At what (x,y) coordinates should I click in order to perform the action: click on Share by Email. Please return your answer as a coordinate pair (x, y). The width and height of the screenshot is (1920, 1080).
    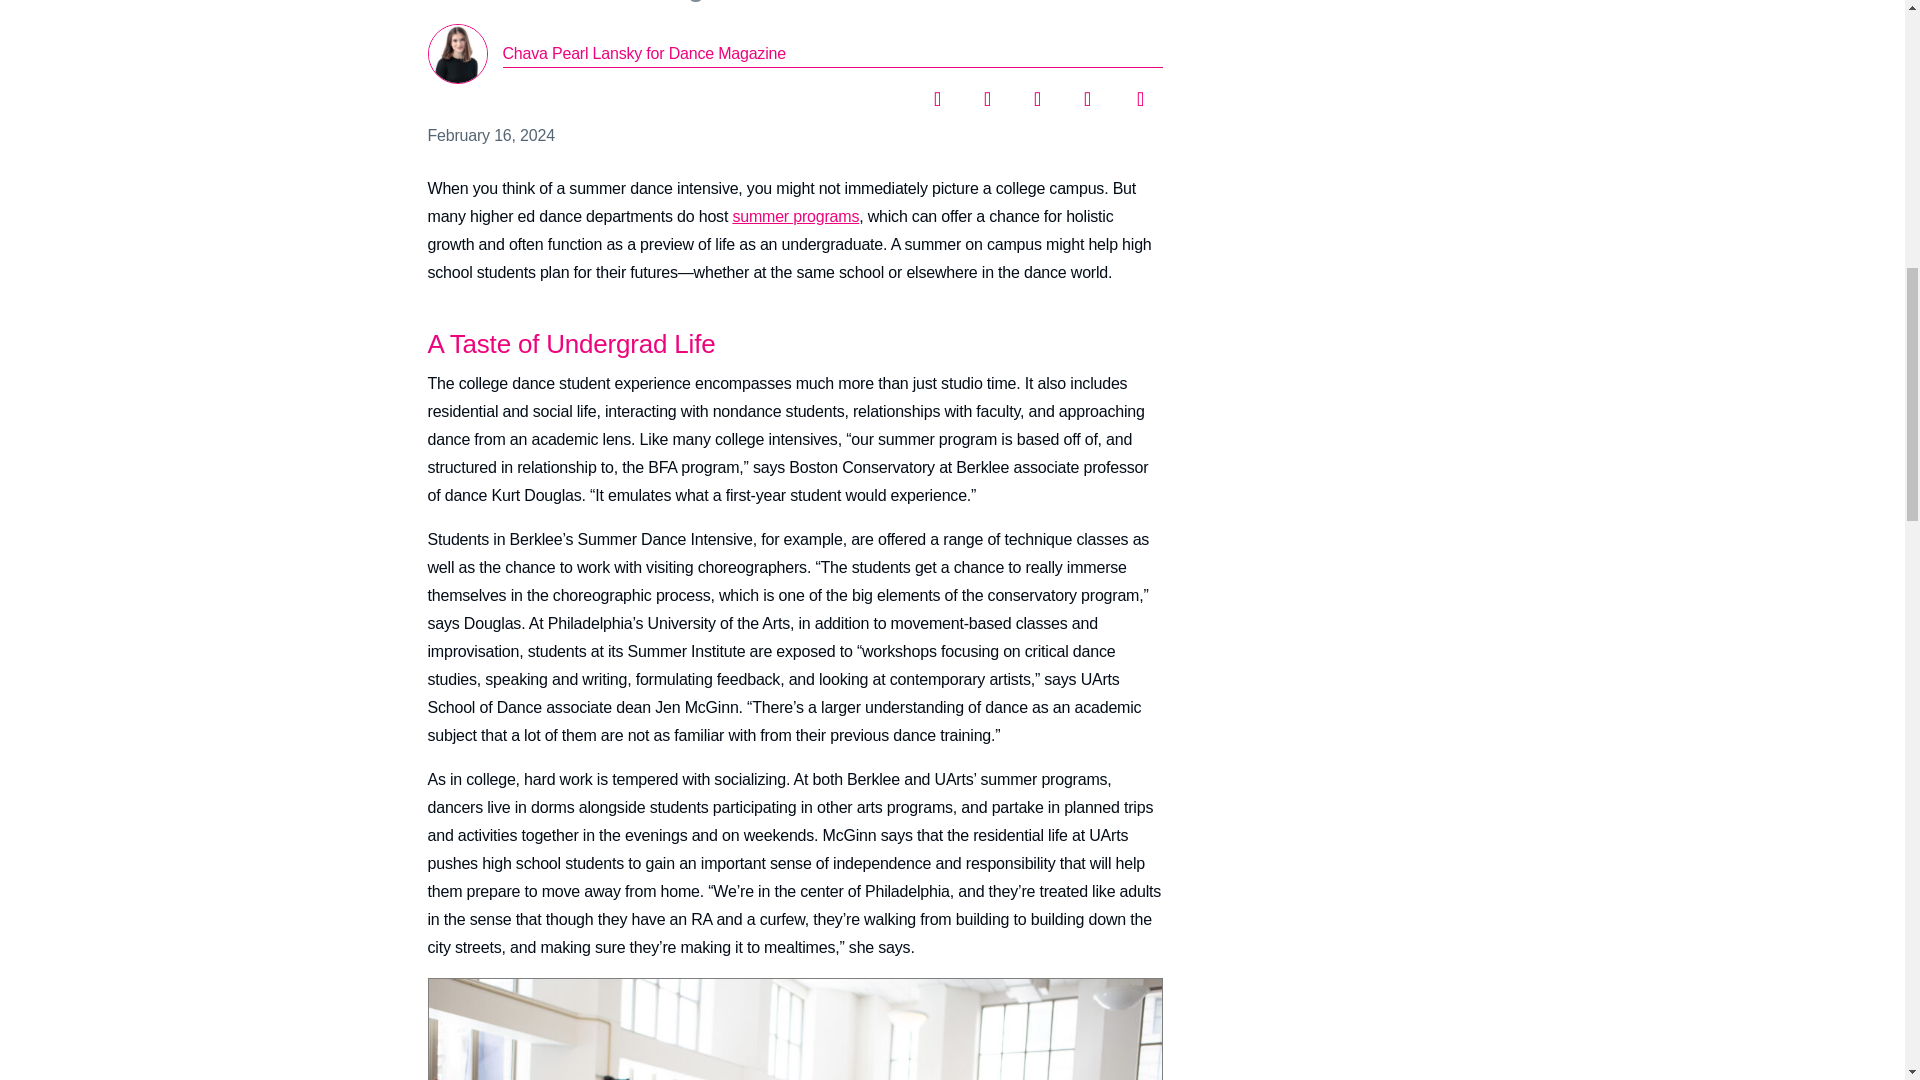
    Looking at the image, I should click on (1136, 92).